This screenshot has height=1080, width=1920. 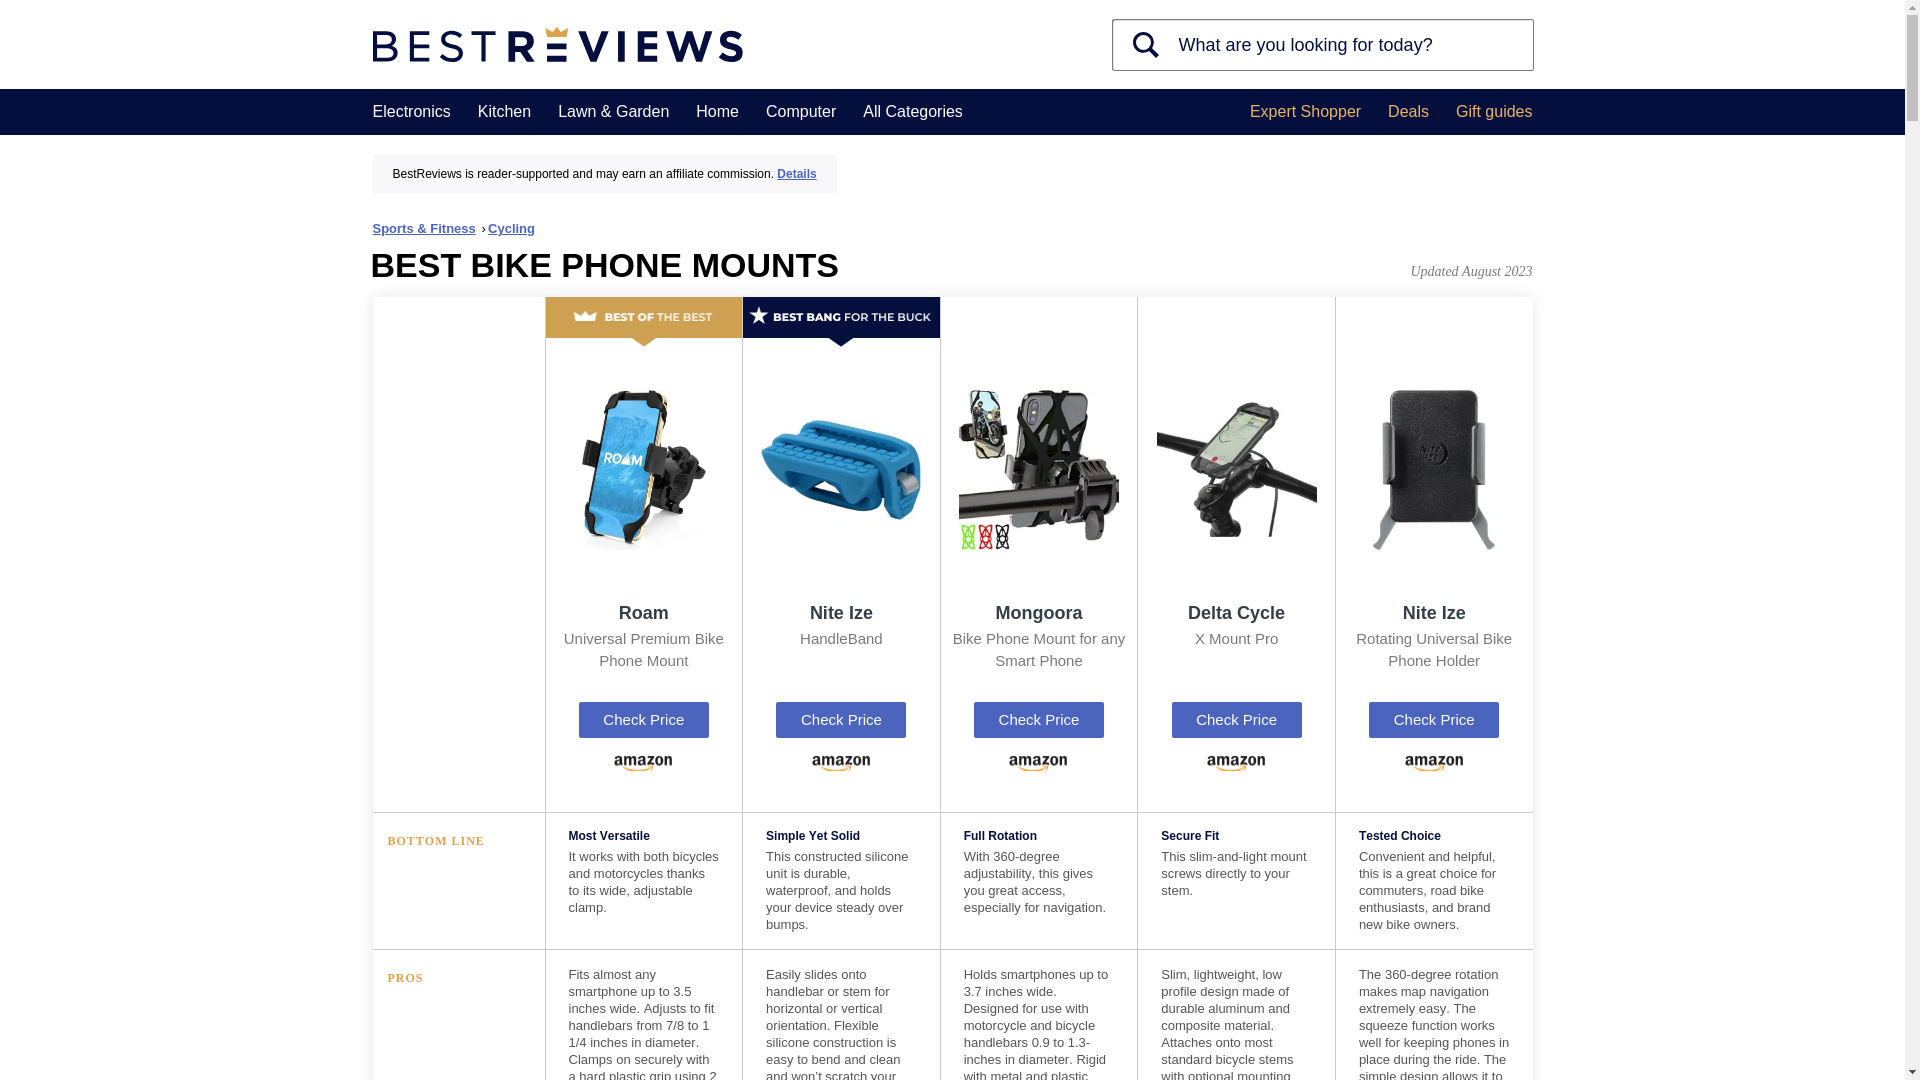 What do you see at coordinates (1494, 112) in the screenshot?
I see `Gift guides` at bounding box center [1494, 112].